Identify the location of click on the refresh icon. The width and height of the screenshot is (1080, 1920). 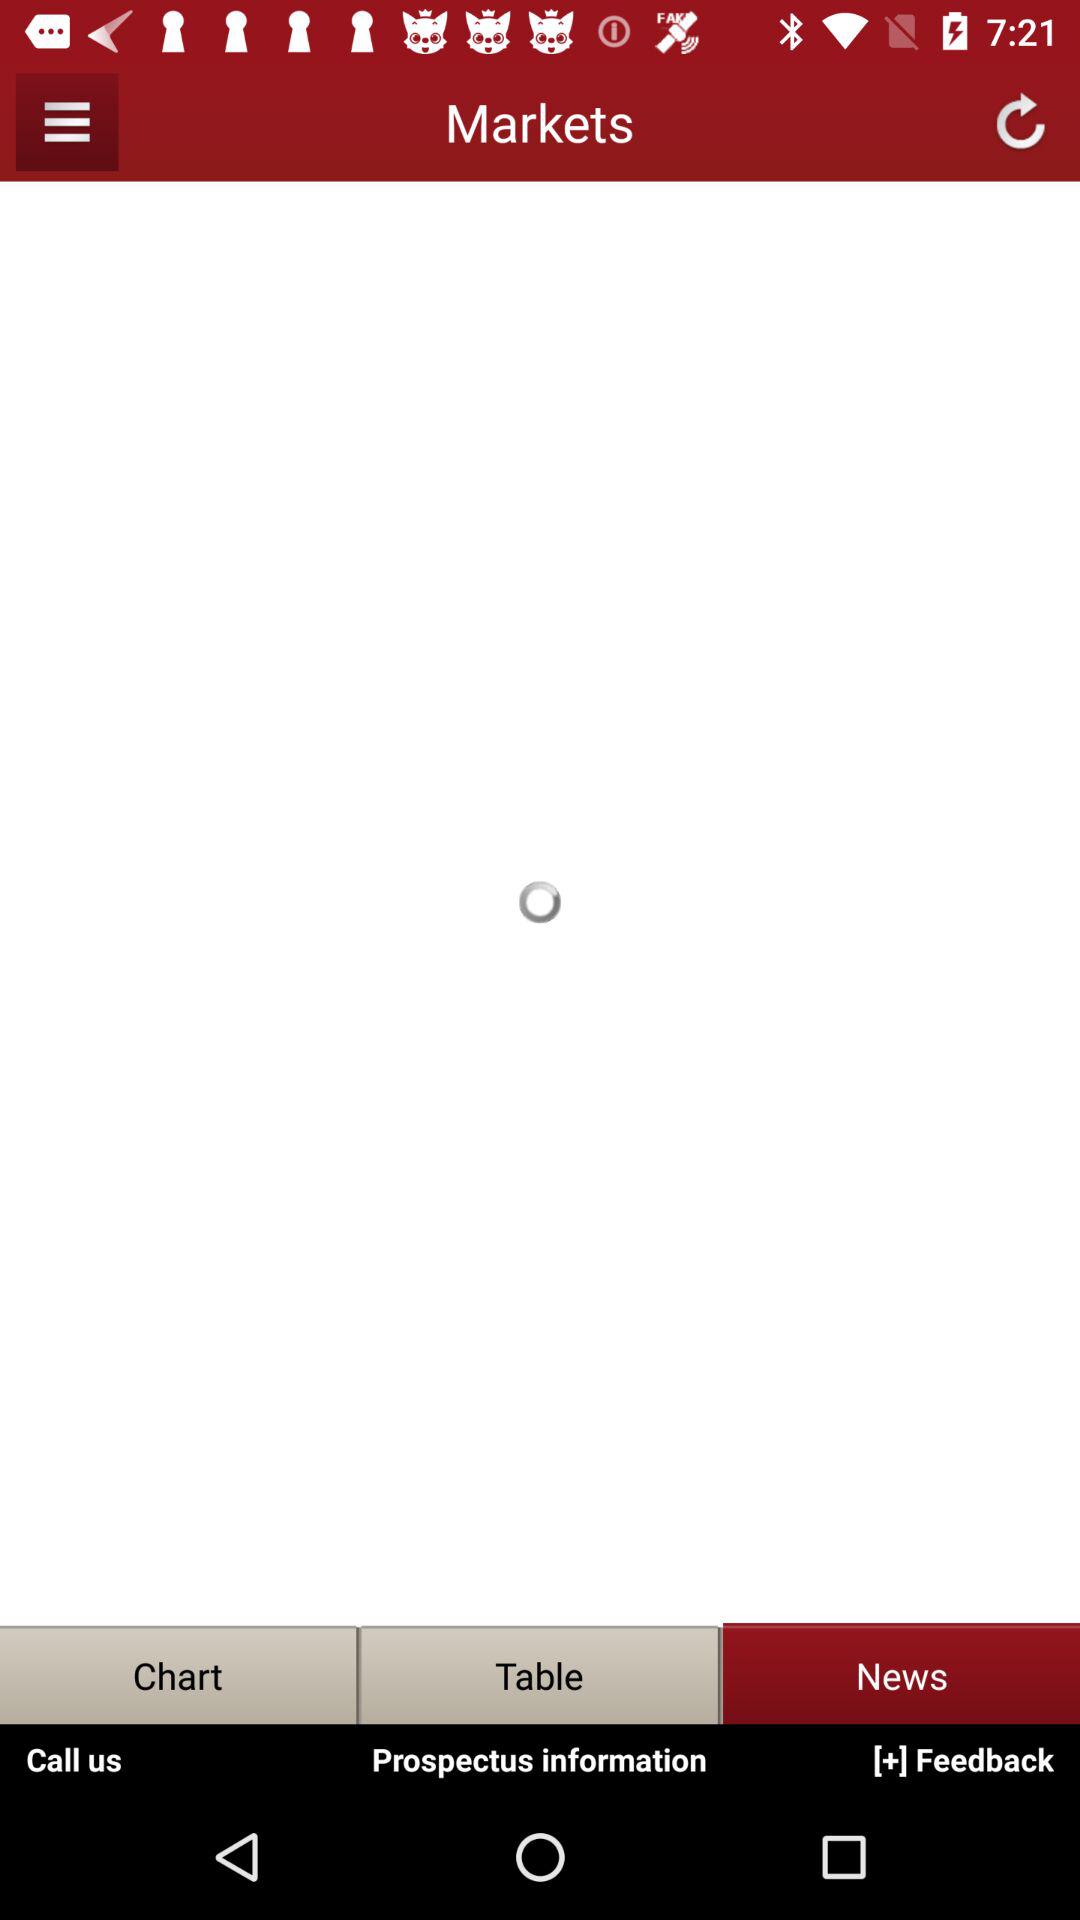
(1021, 122).